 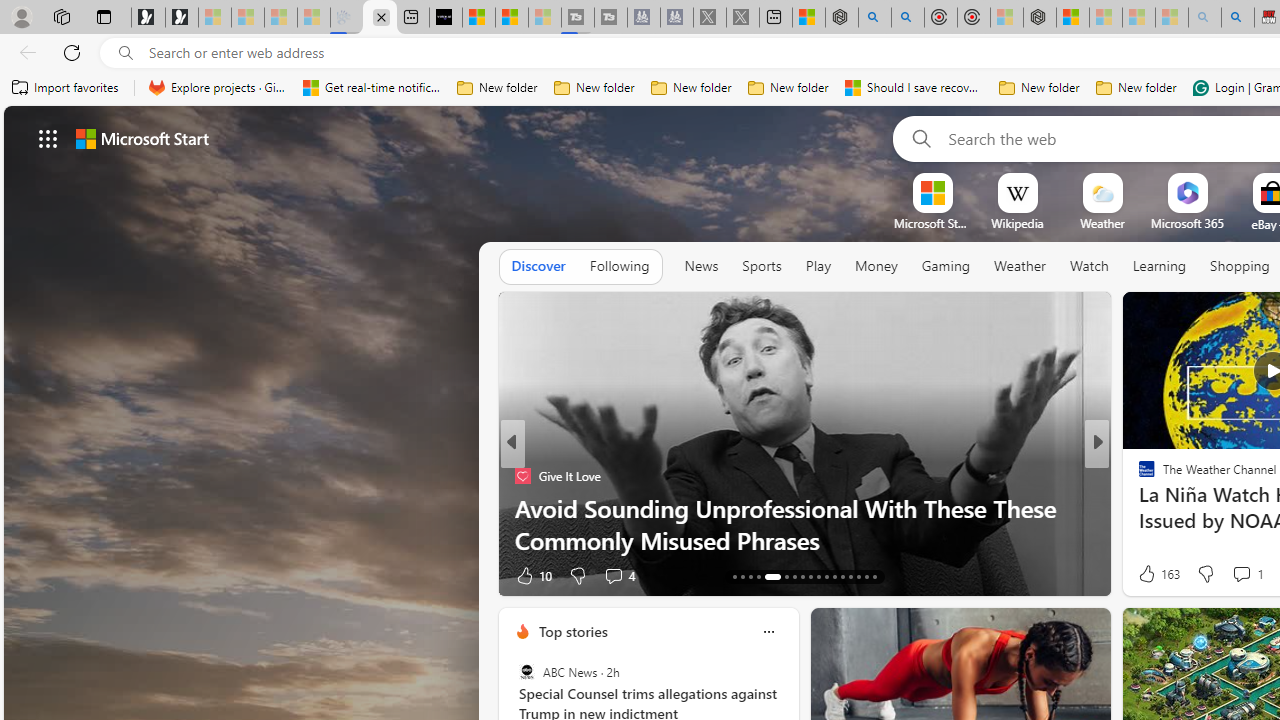 What do you see at coordinates (858, 576) in the screenshot?
I see `AutomationID: tab-51` at bounding box center [858, 576].